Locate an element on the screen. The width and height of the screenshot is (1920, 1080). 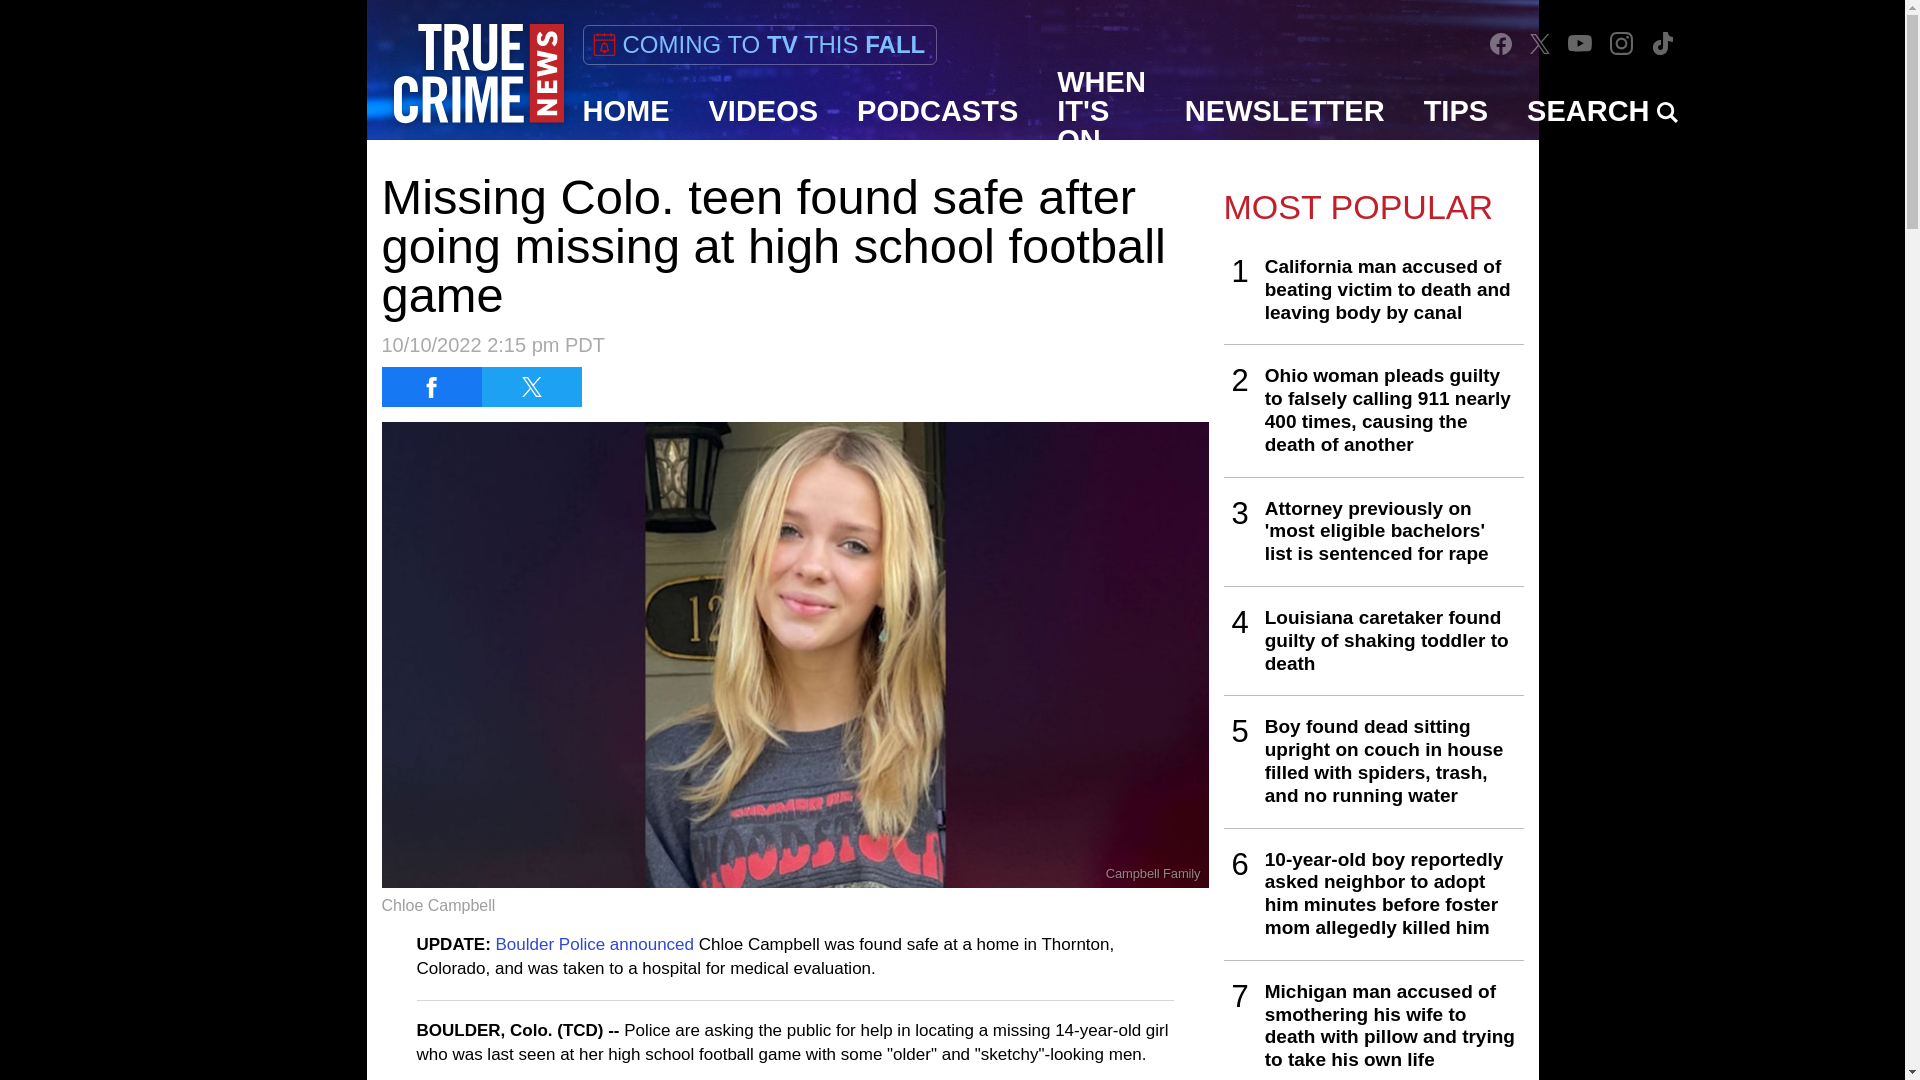
PODCASTS is located at coordinates (938, 111).